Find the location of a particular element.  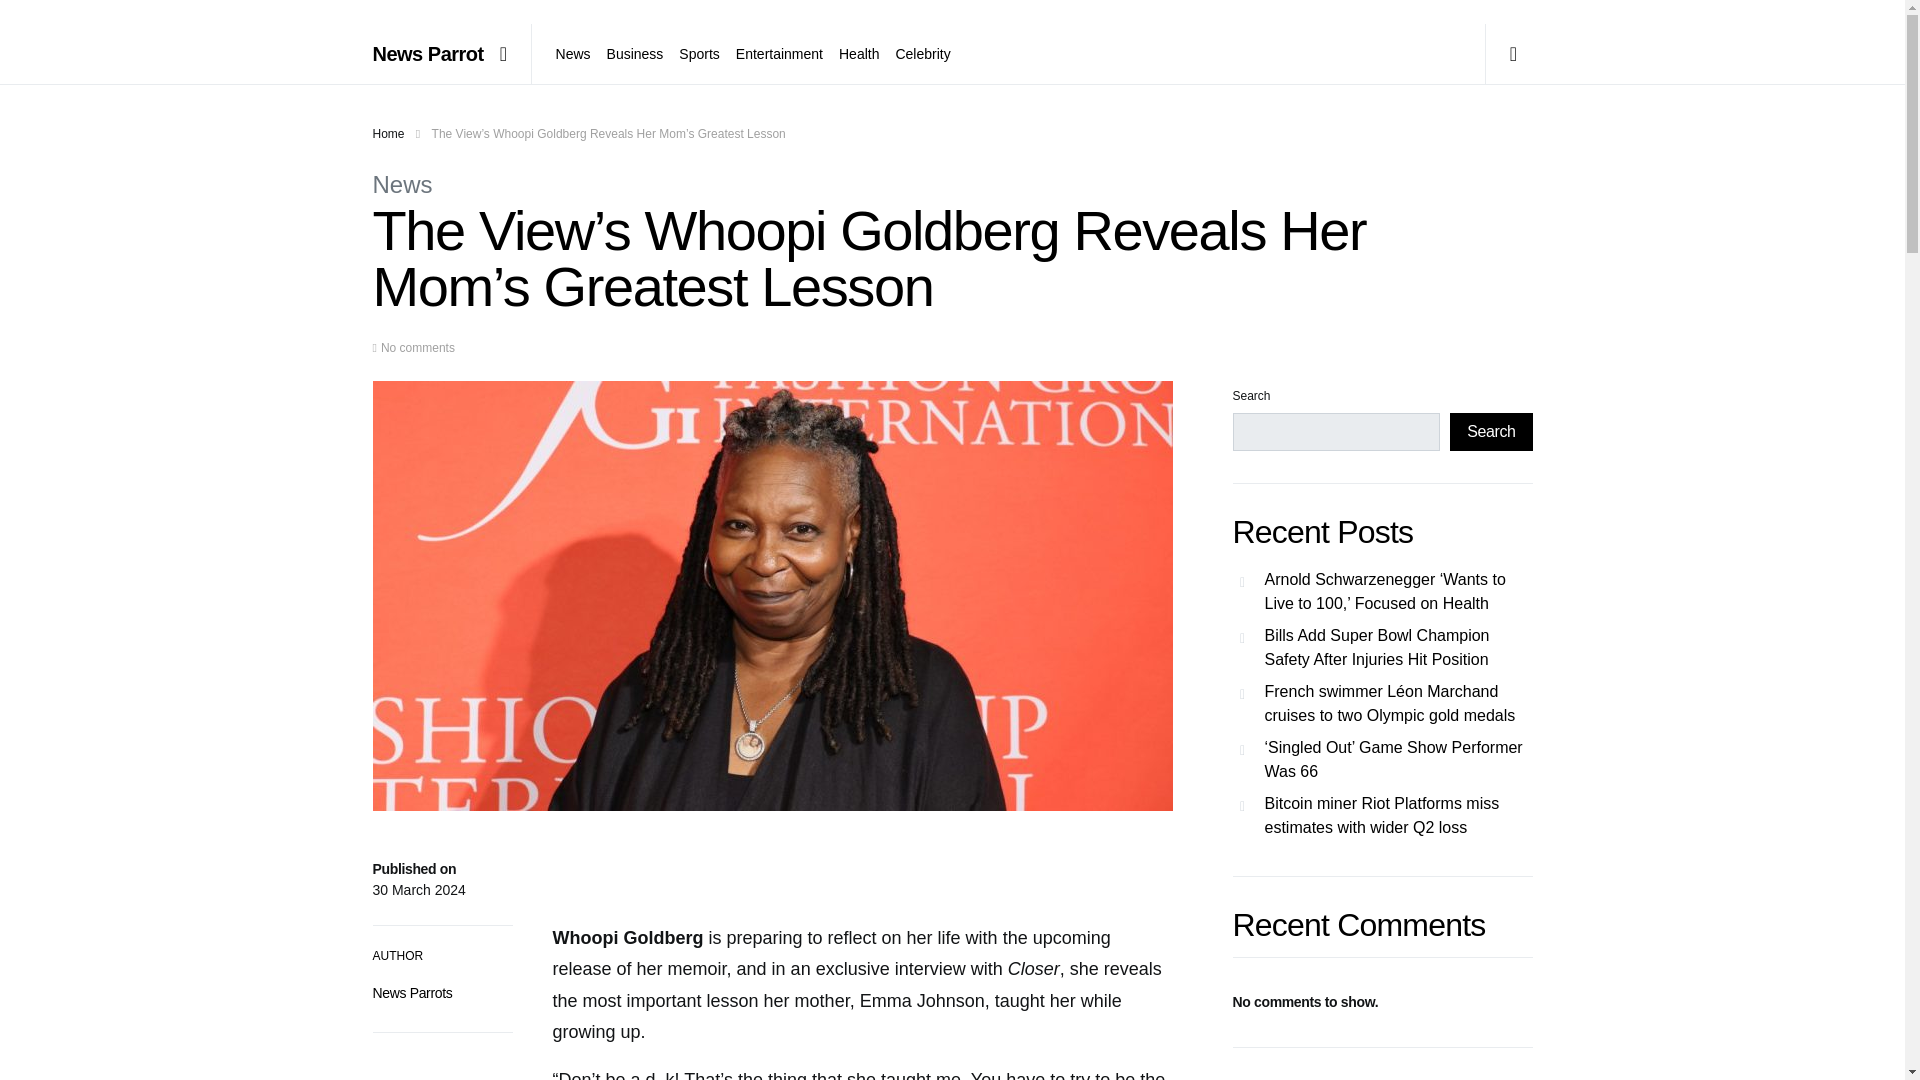

News Parrot is located at coordinates (428, 54).